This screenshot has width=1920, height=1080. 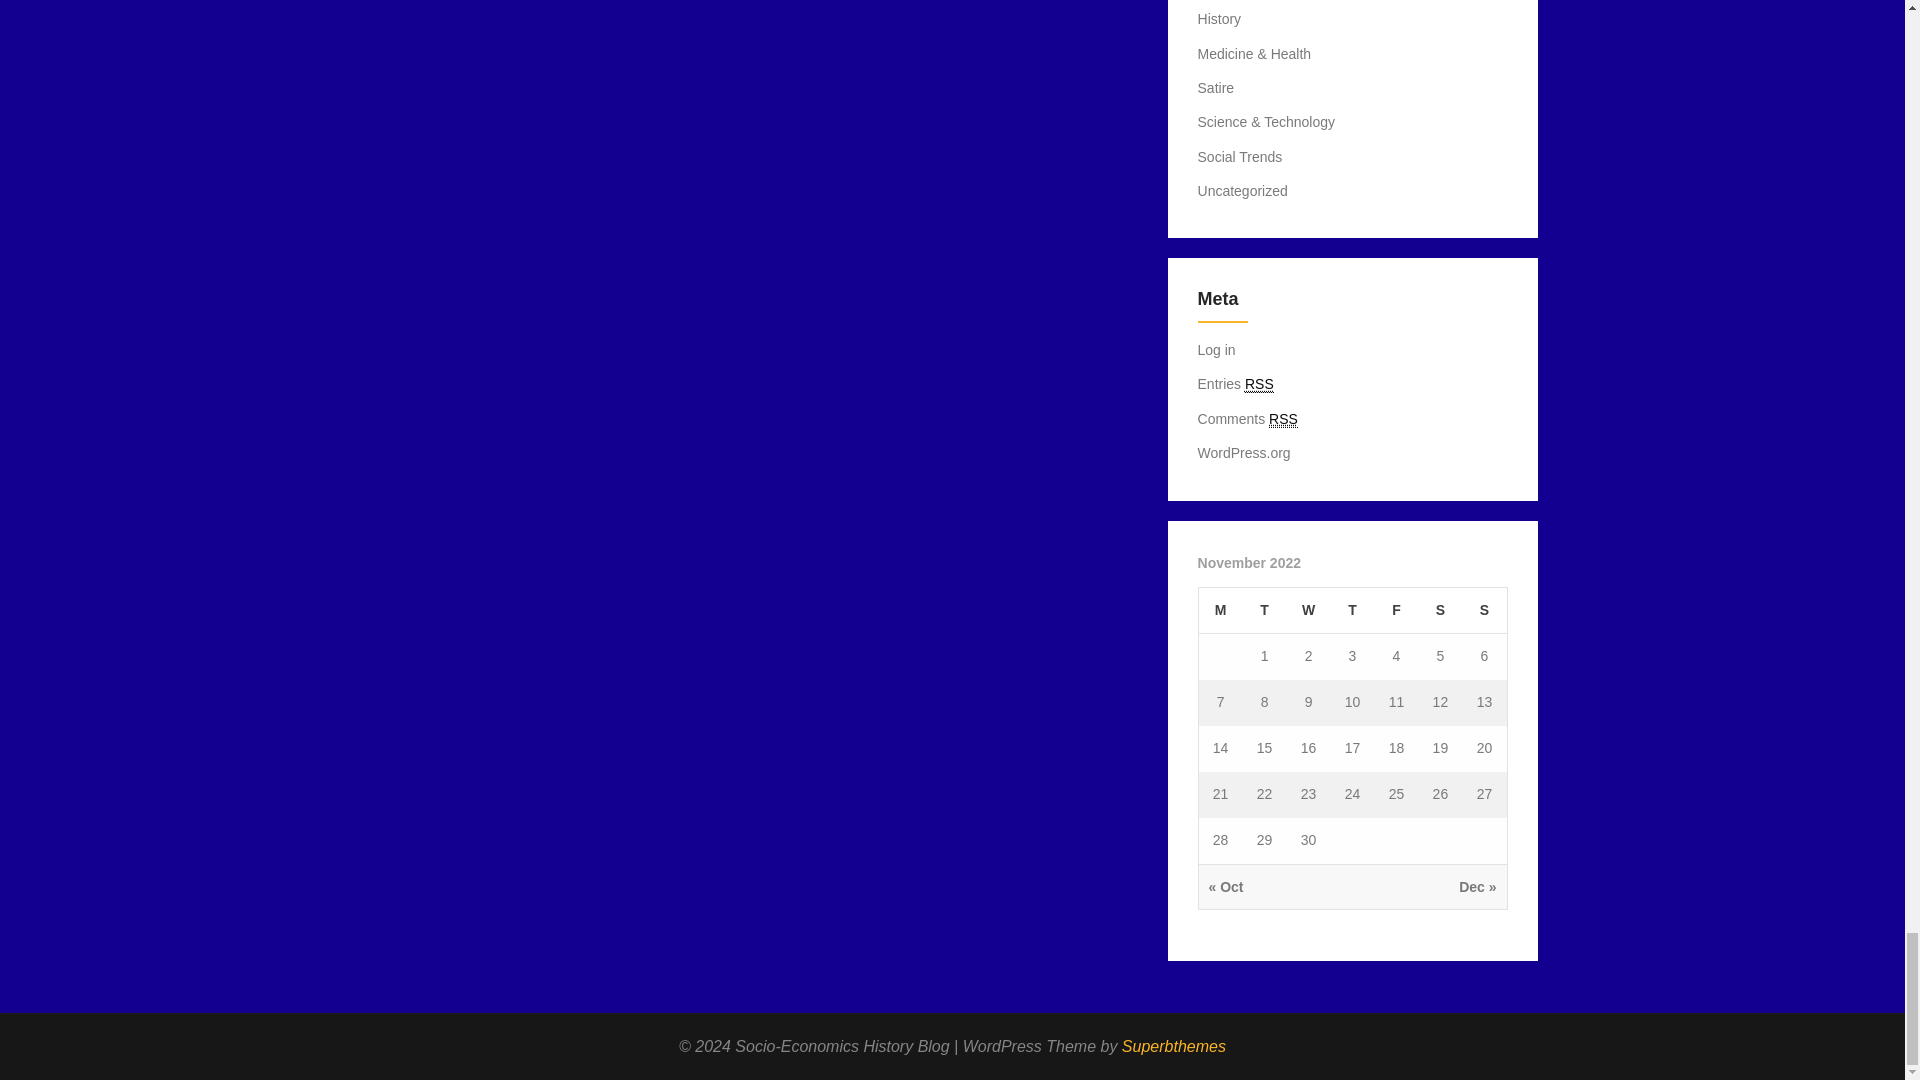 What do you see at coordinates (1264, 610) in the screenshot?
I see `Tuesday` at bounding box center [1264, 610].